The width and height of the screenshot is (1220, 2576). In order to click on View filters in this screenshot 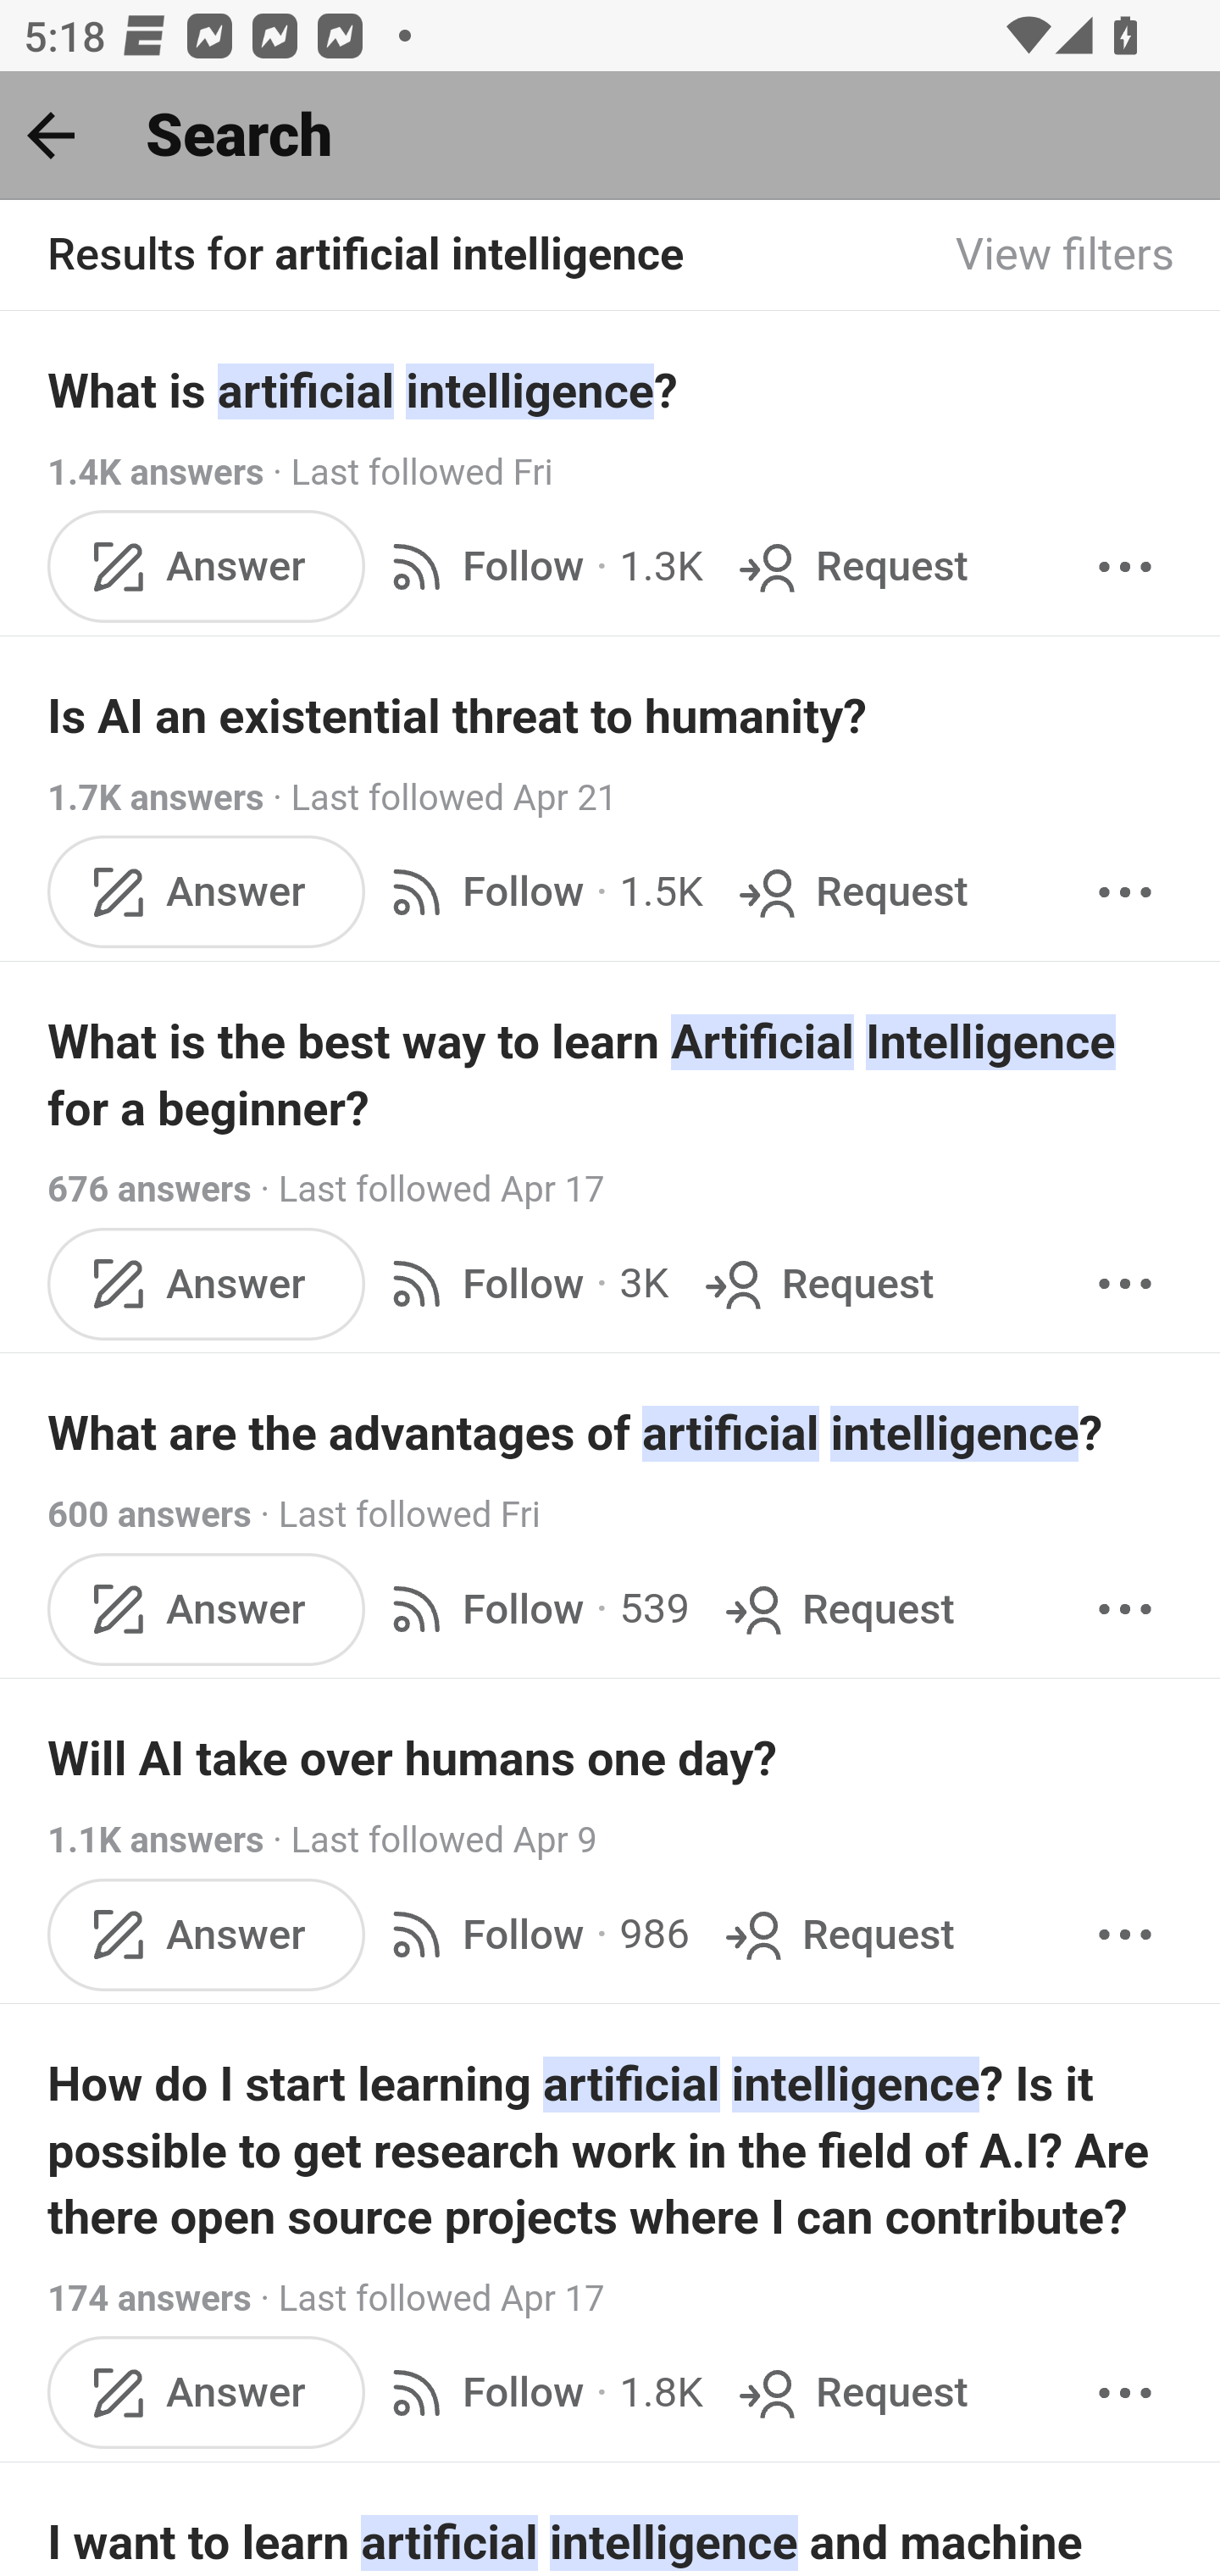, I will do `click(1066, 256)`.